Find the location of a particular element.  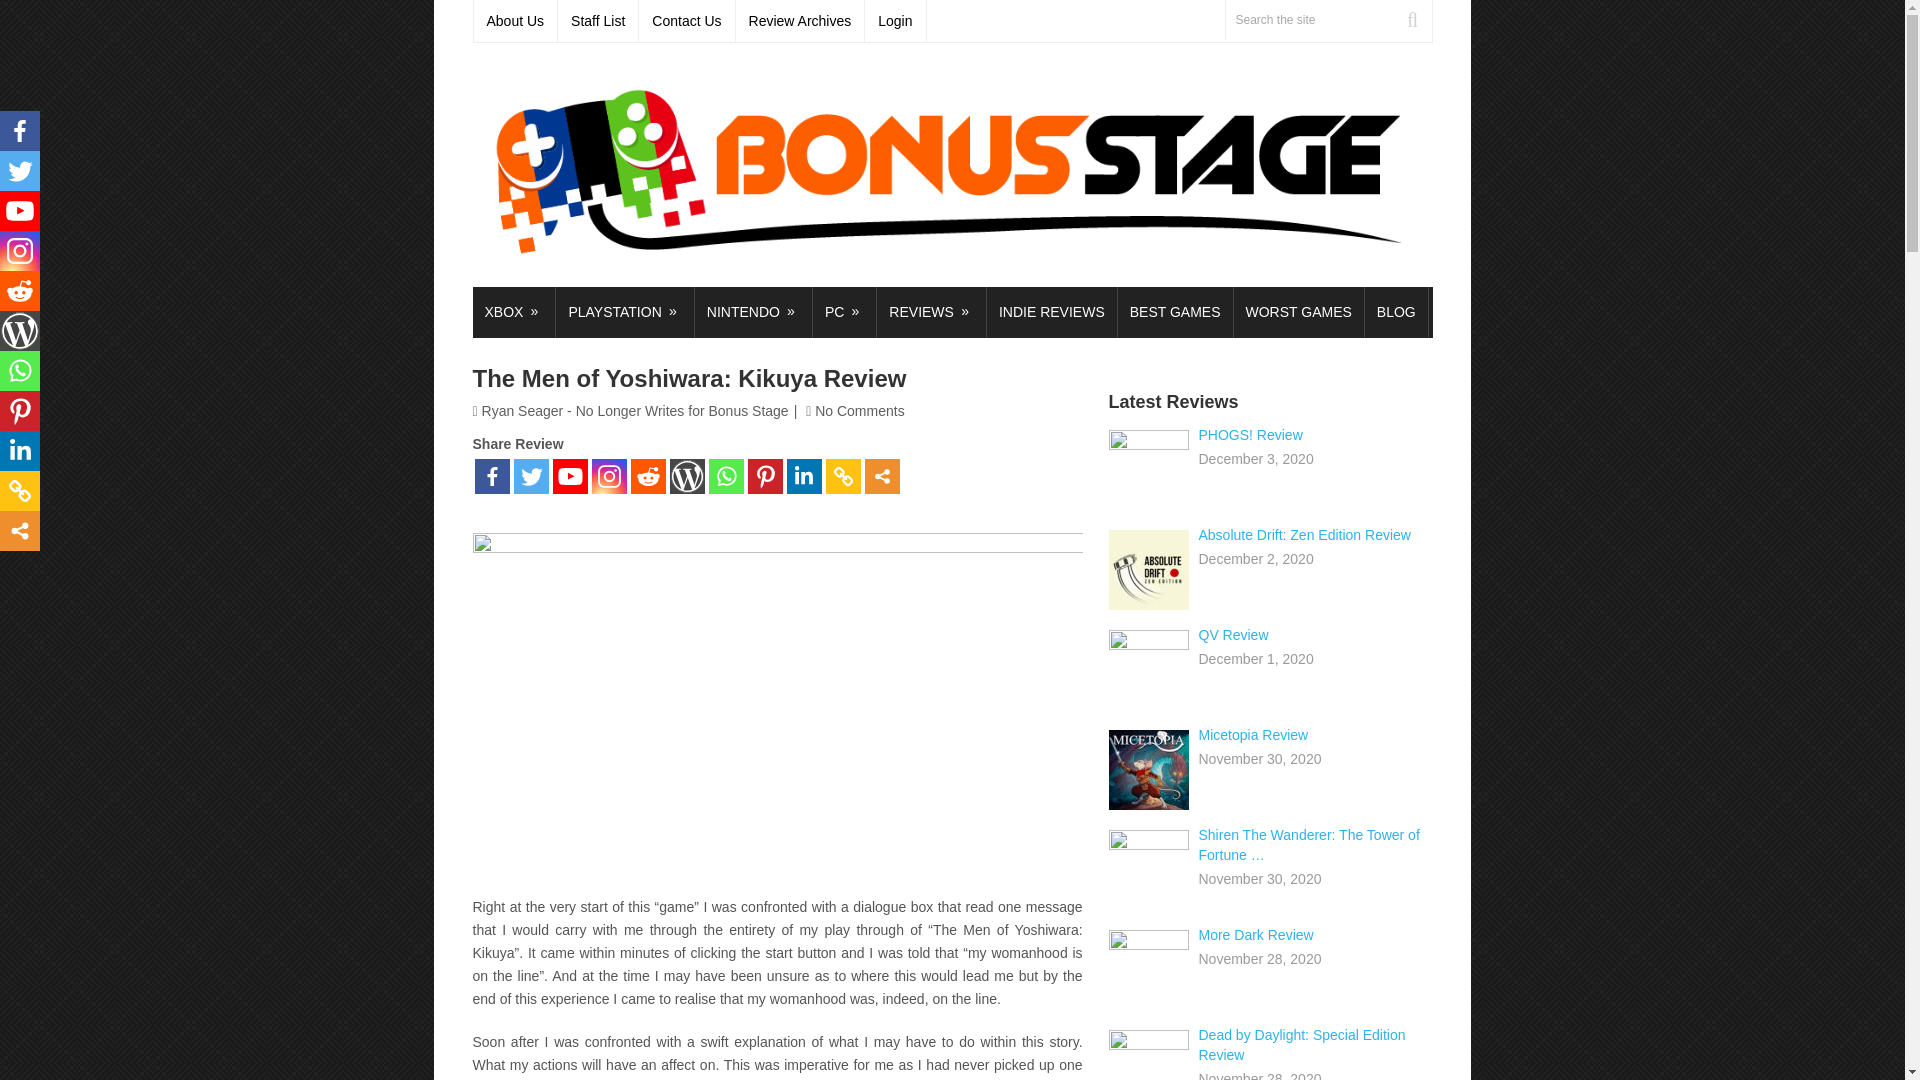

NINTENDO is located at coordinates (754, 312).